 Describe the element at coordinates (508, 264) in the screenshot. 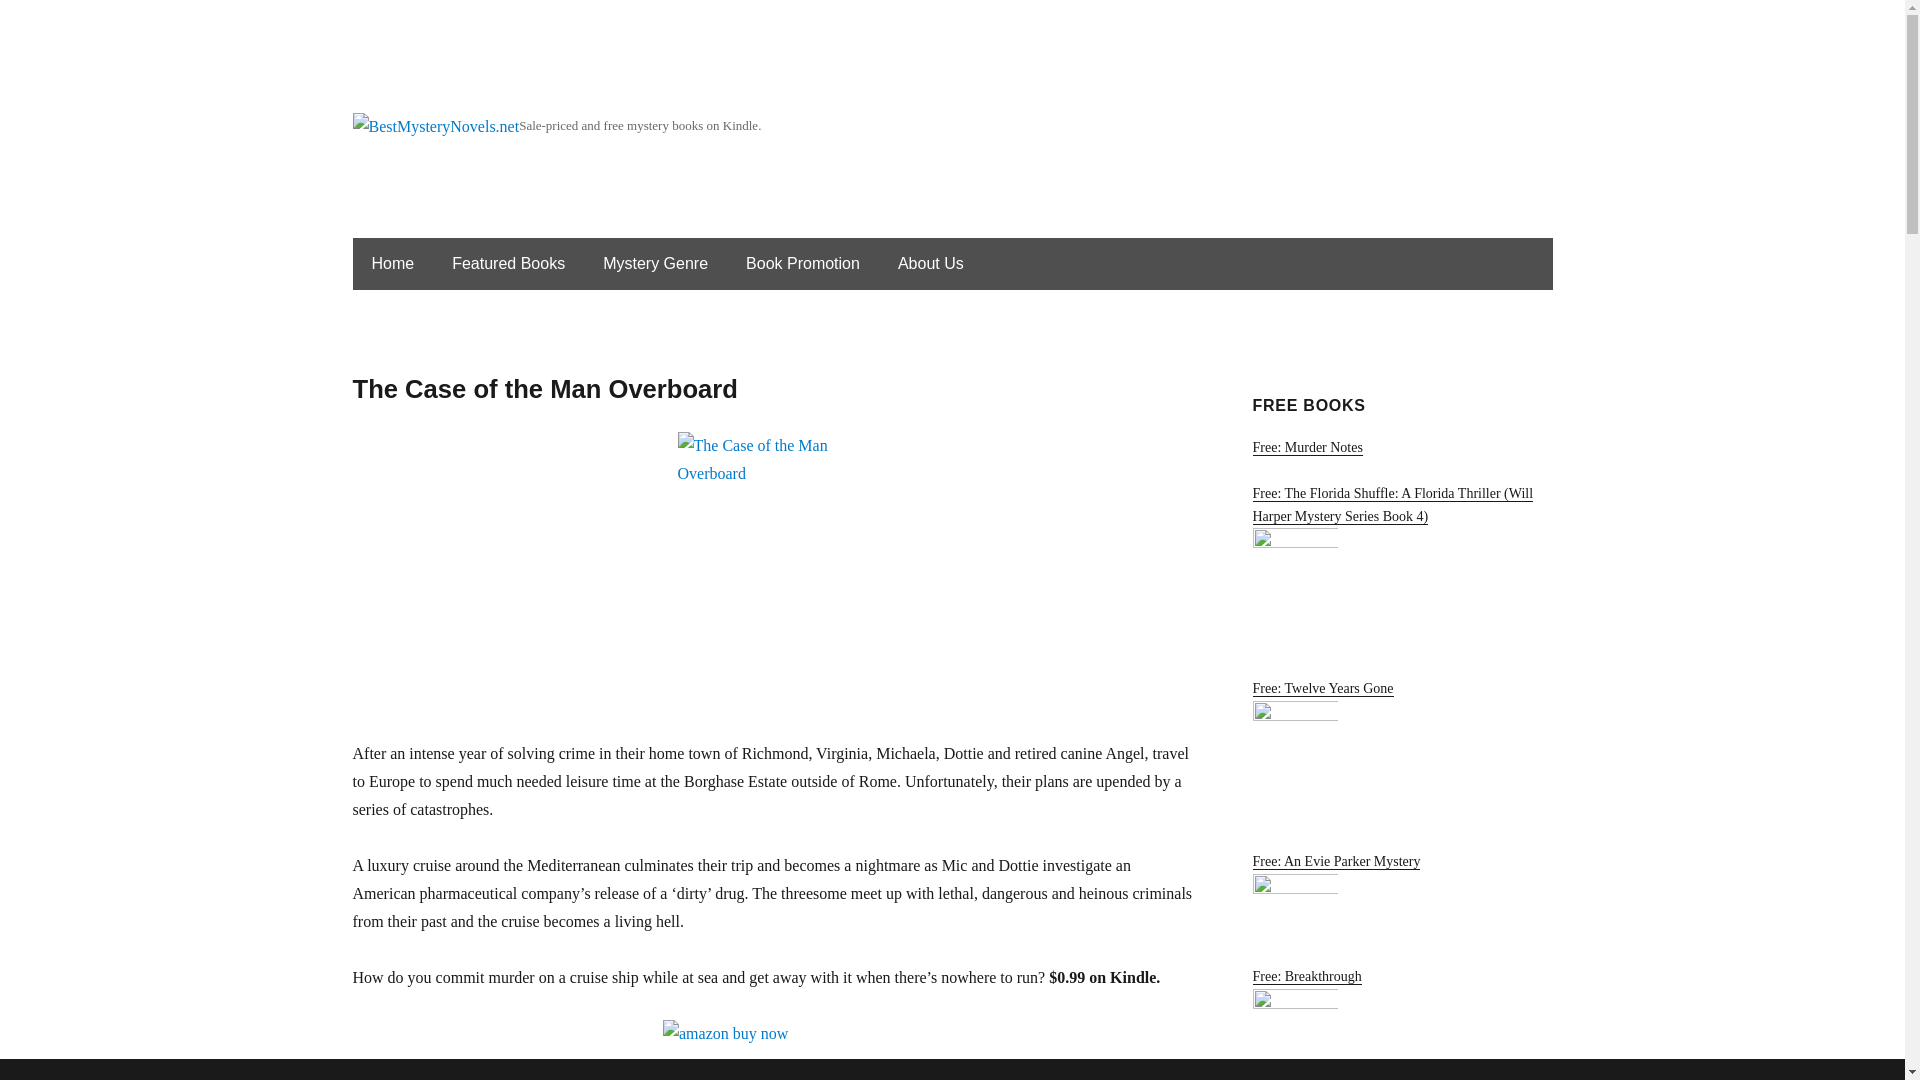

I see `Featured Books` at that location.